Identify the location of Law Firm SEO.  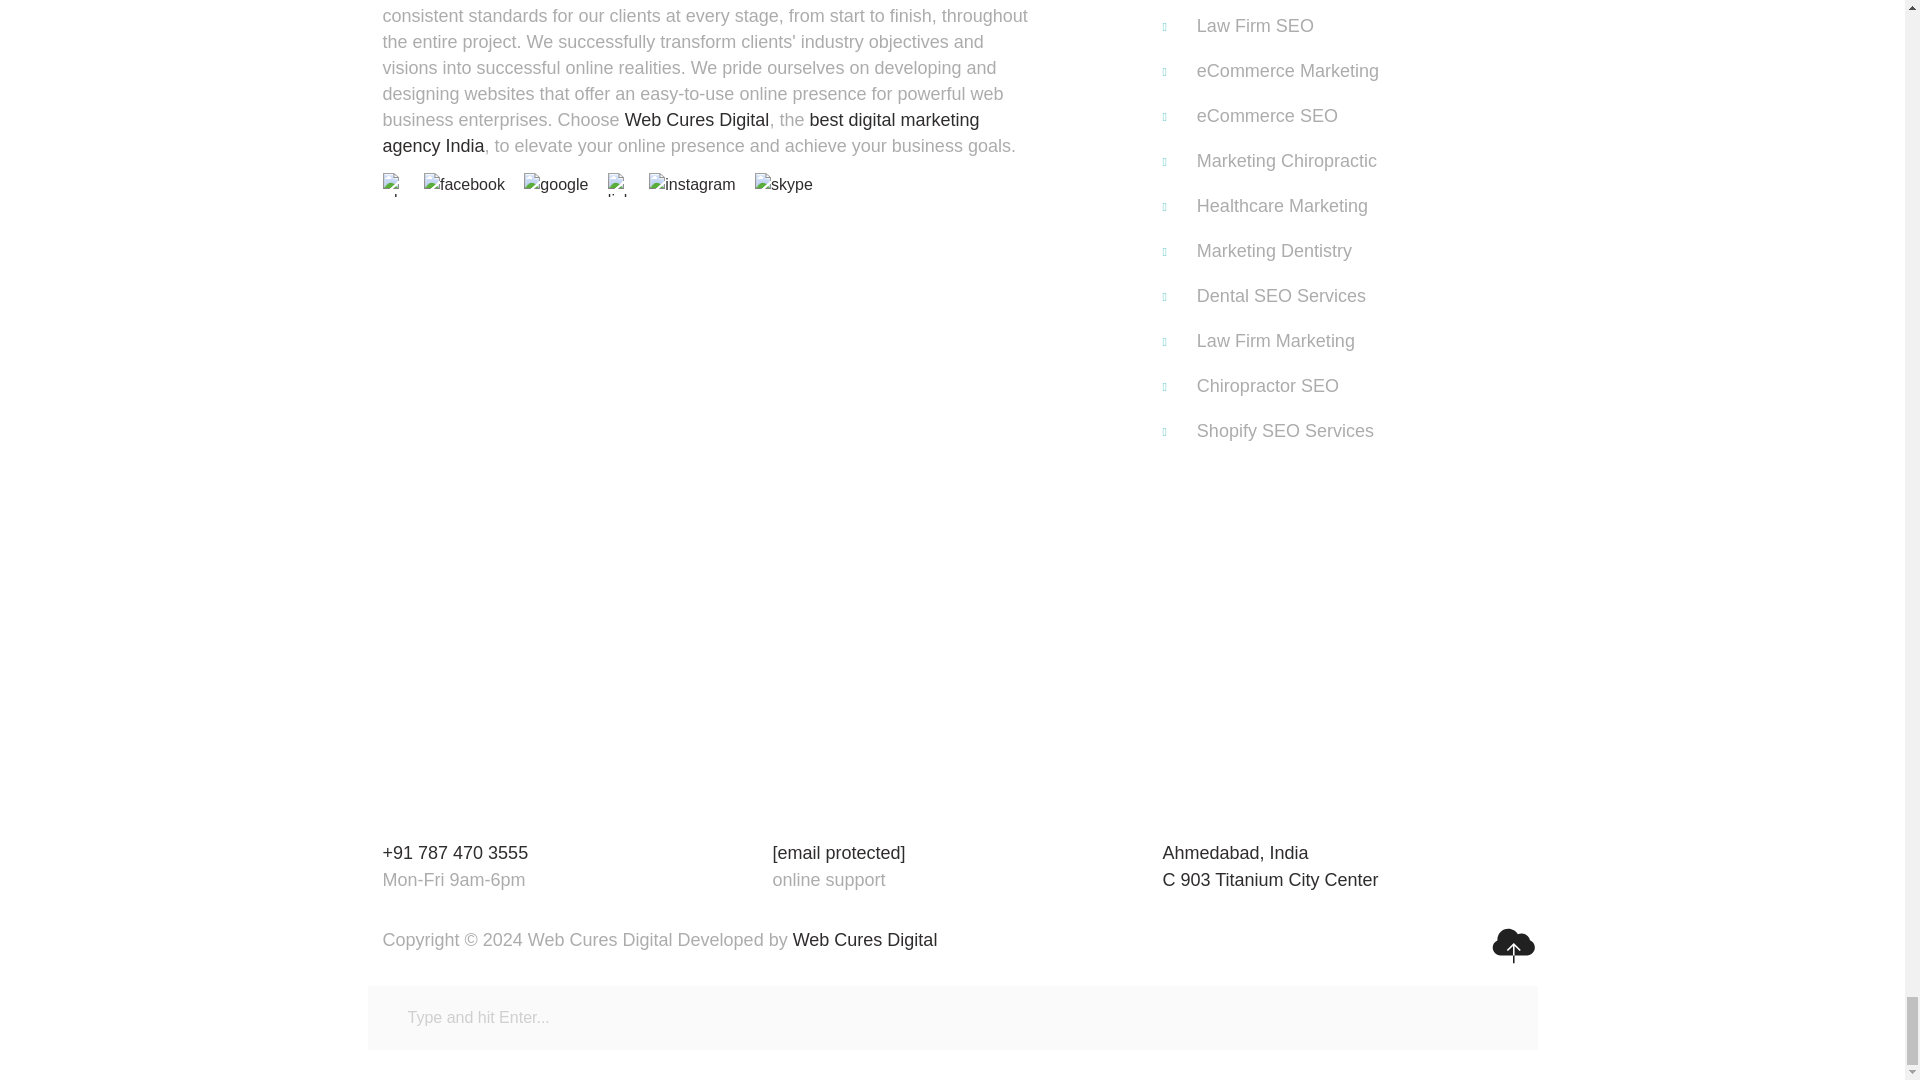
(1359, 26).